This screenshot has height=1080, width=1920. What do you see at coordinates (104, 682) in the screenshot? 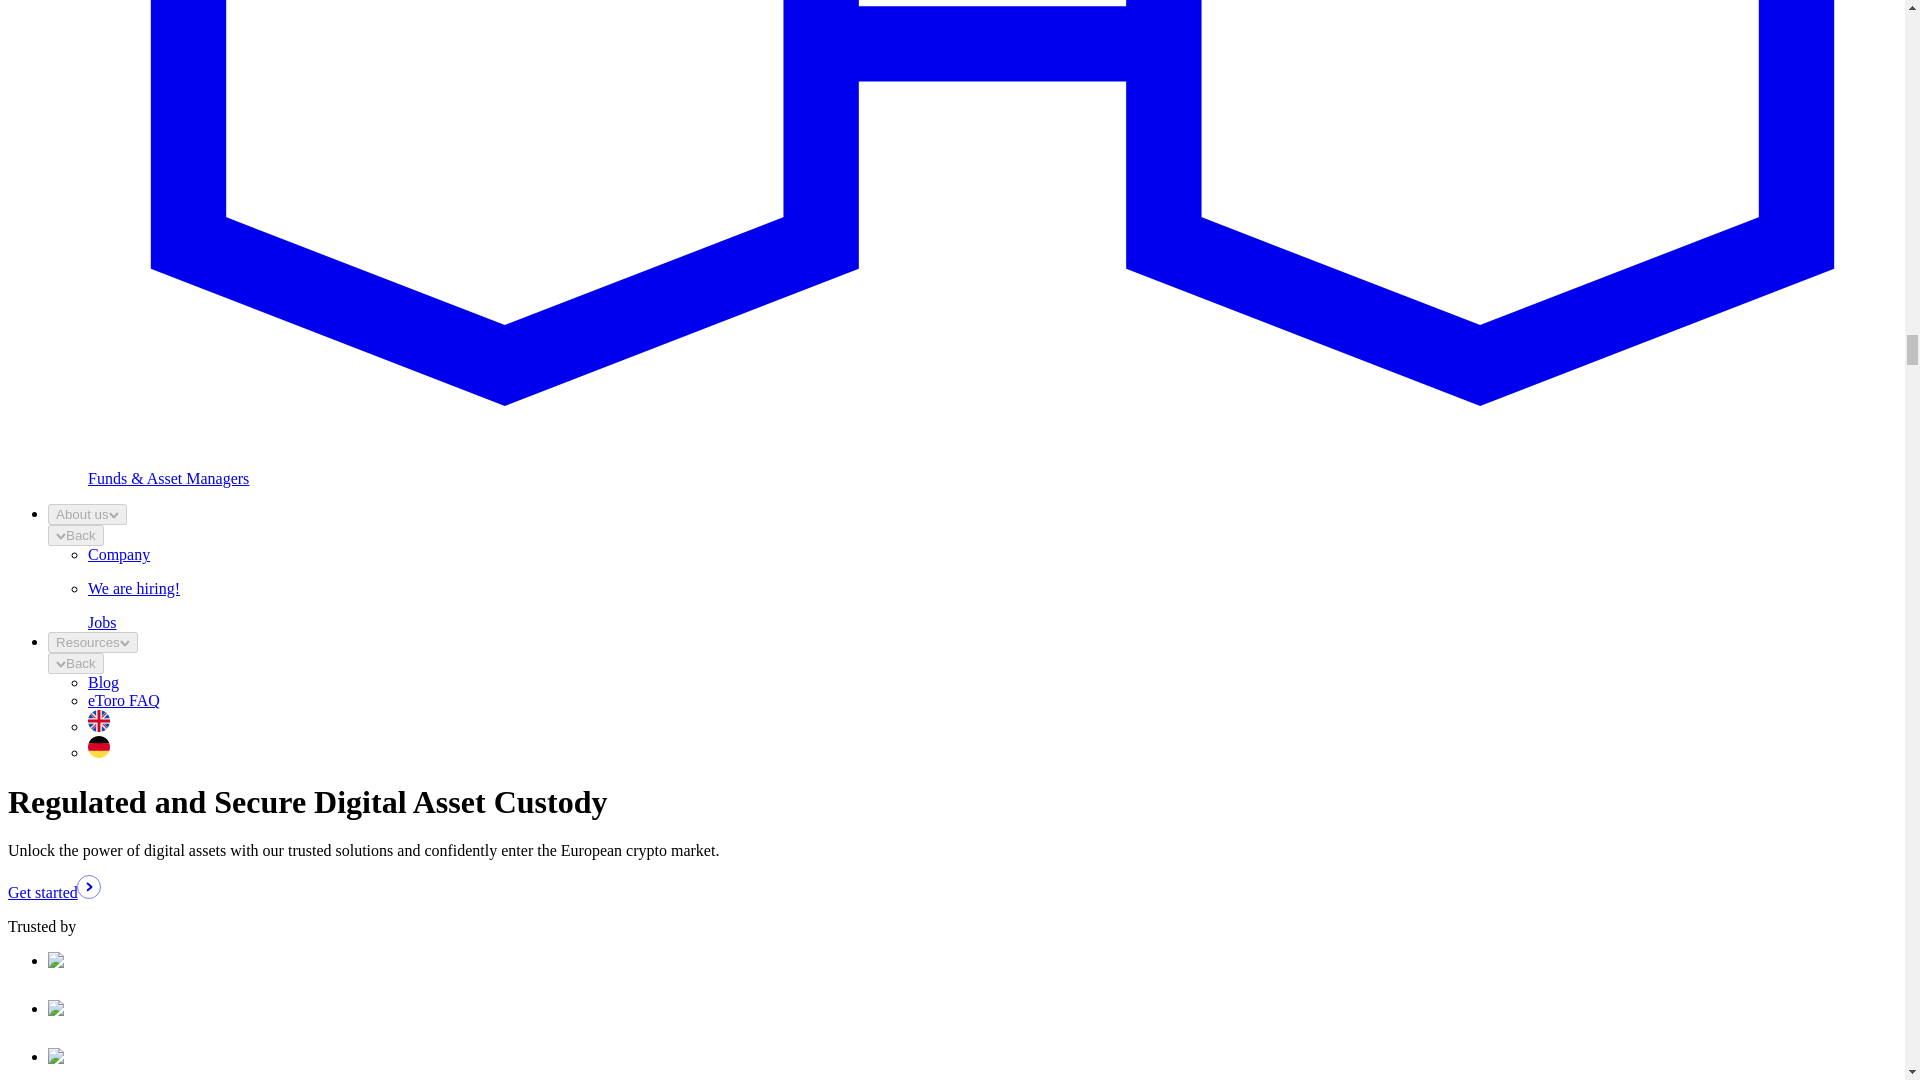
I see `Blog` at bounding box center [104, 682].